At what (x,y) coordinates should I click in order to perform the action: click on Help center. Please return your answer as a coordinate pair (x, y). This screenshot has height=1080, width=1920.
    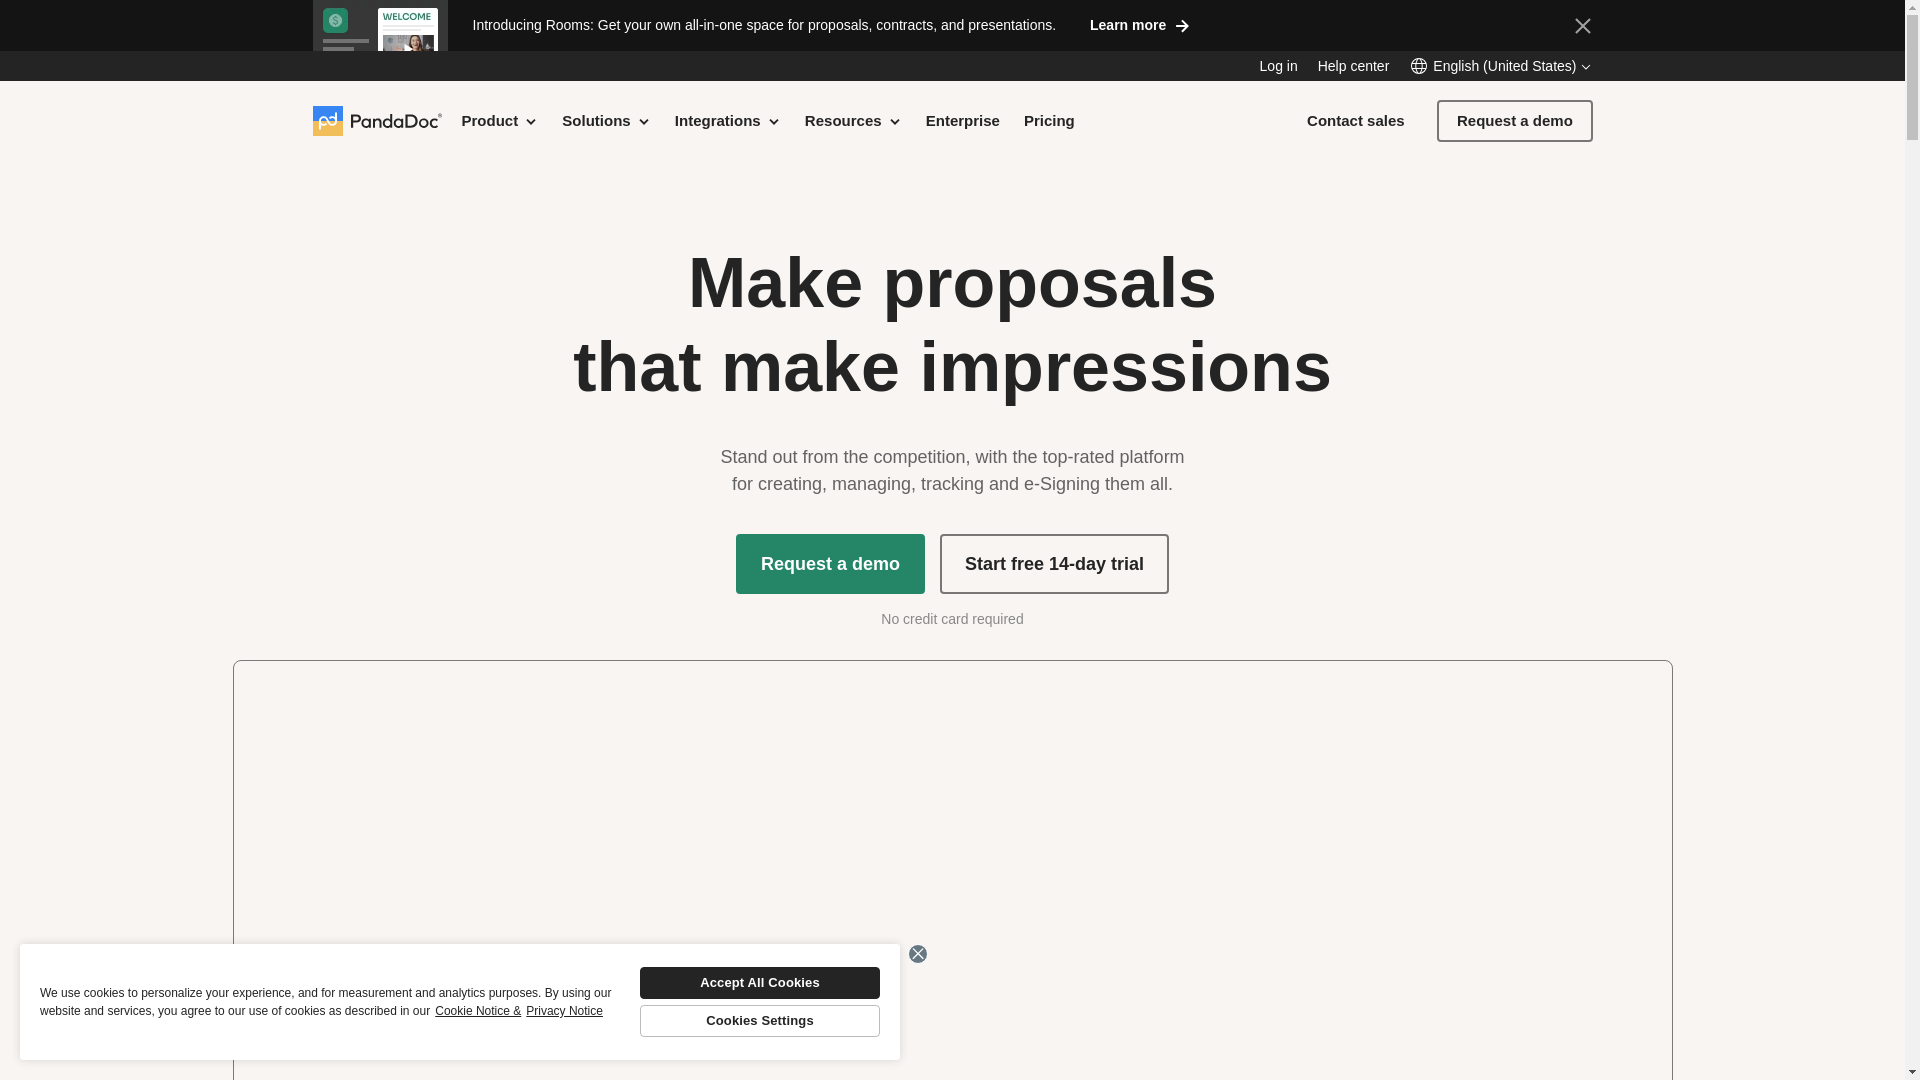
    Looking at the image, I should click on (1354, 66).